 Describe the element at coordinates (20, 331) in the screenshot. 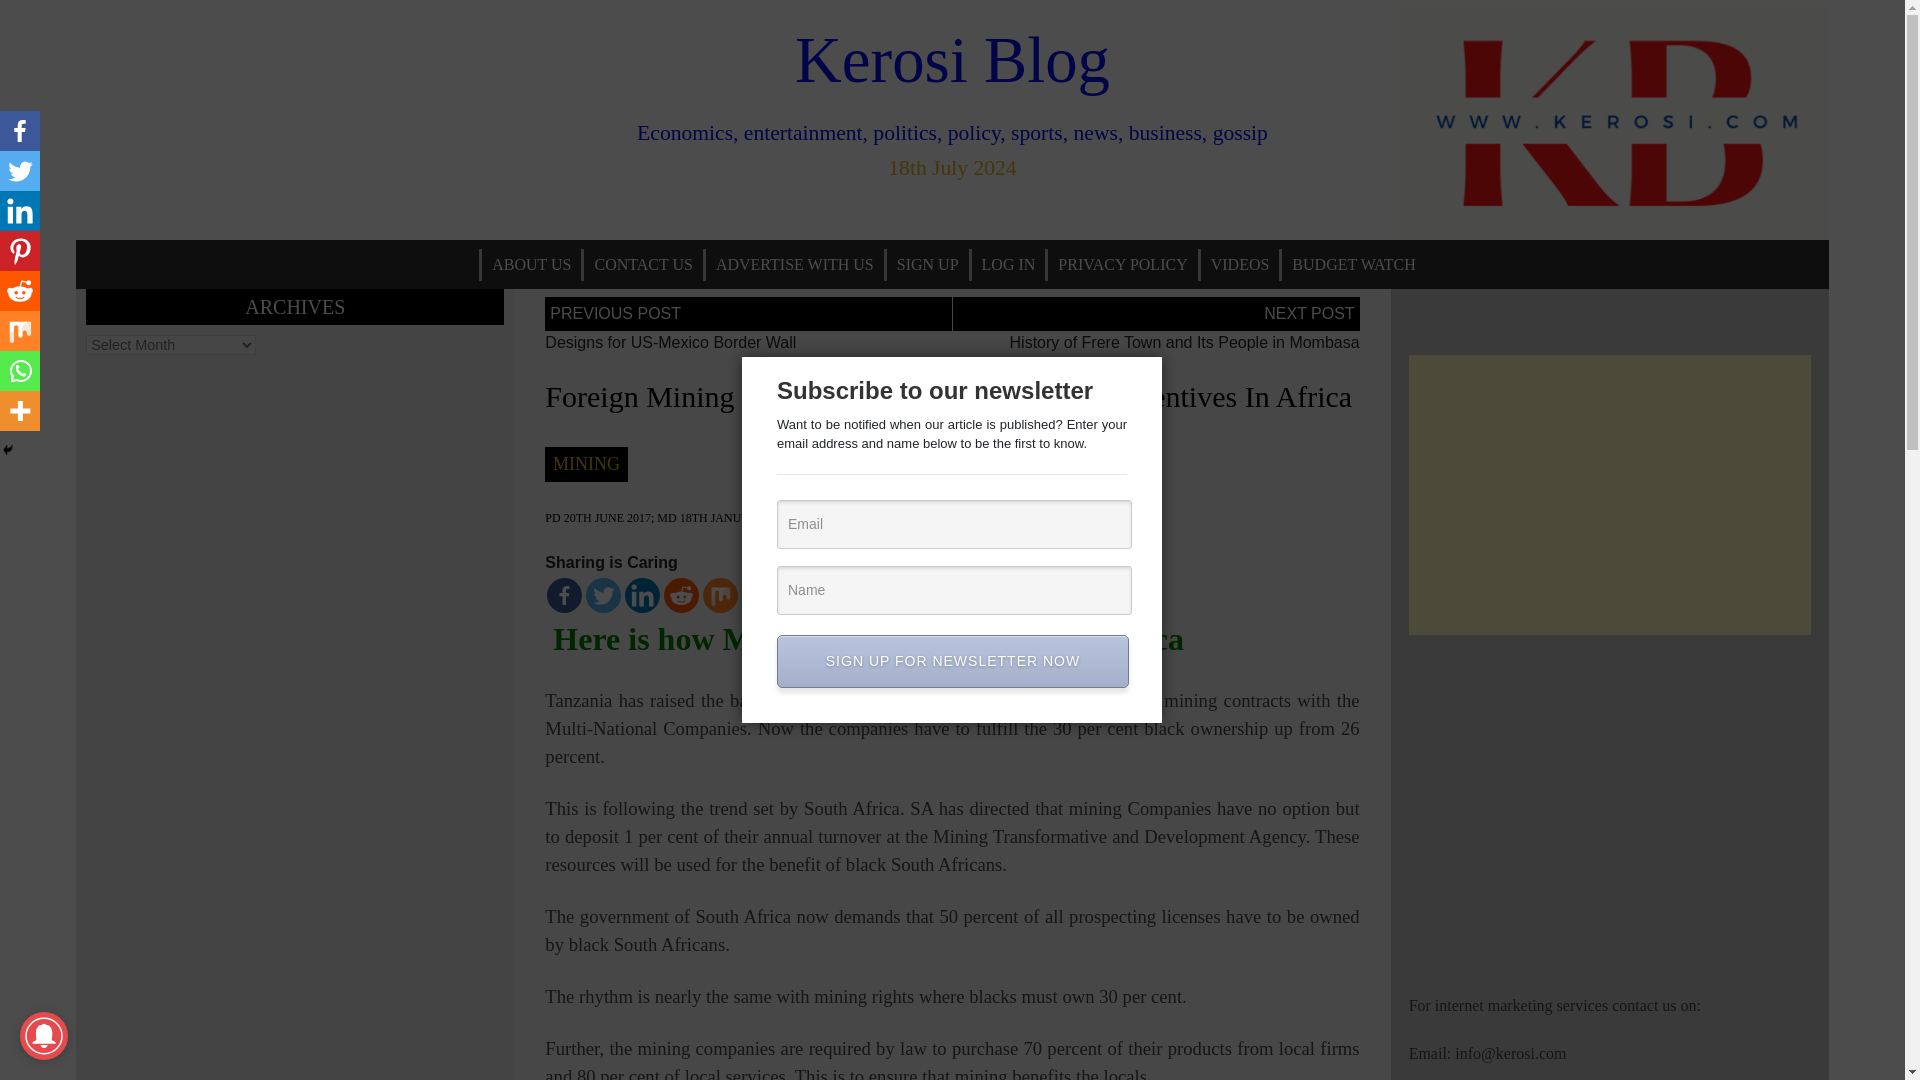

I see `Mix` at that location.